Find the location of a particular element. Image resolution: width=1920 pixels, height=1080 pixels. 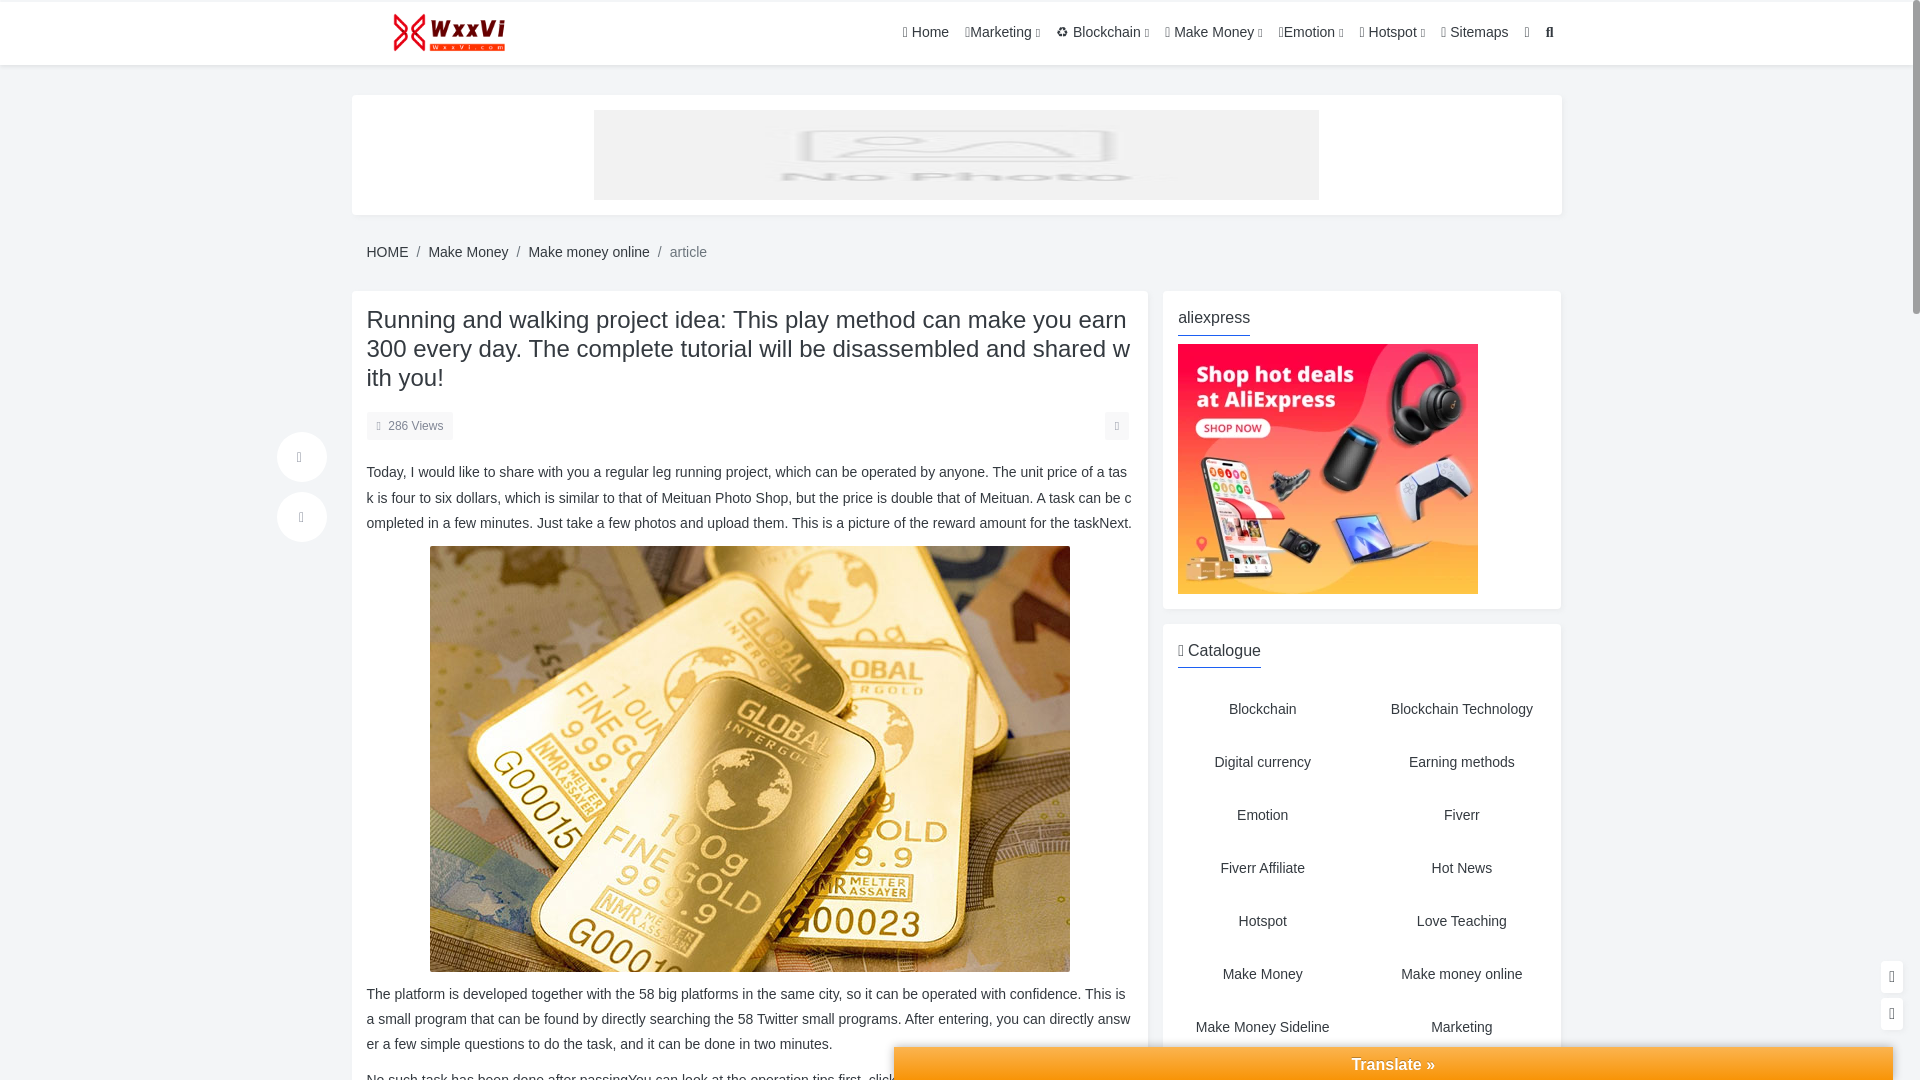

Blockchain Technology is located at coordinates (1462, 709).